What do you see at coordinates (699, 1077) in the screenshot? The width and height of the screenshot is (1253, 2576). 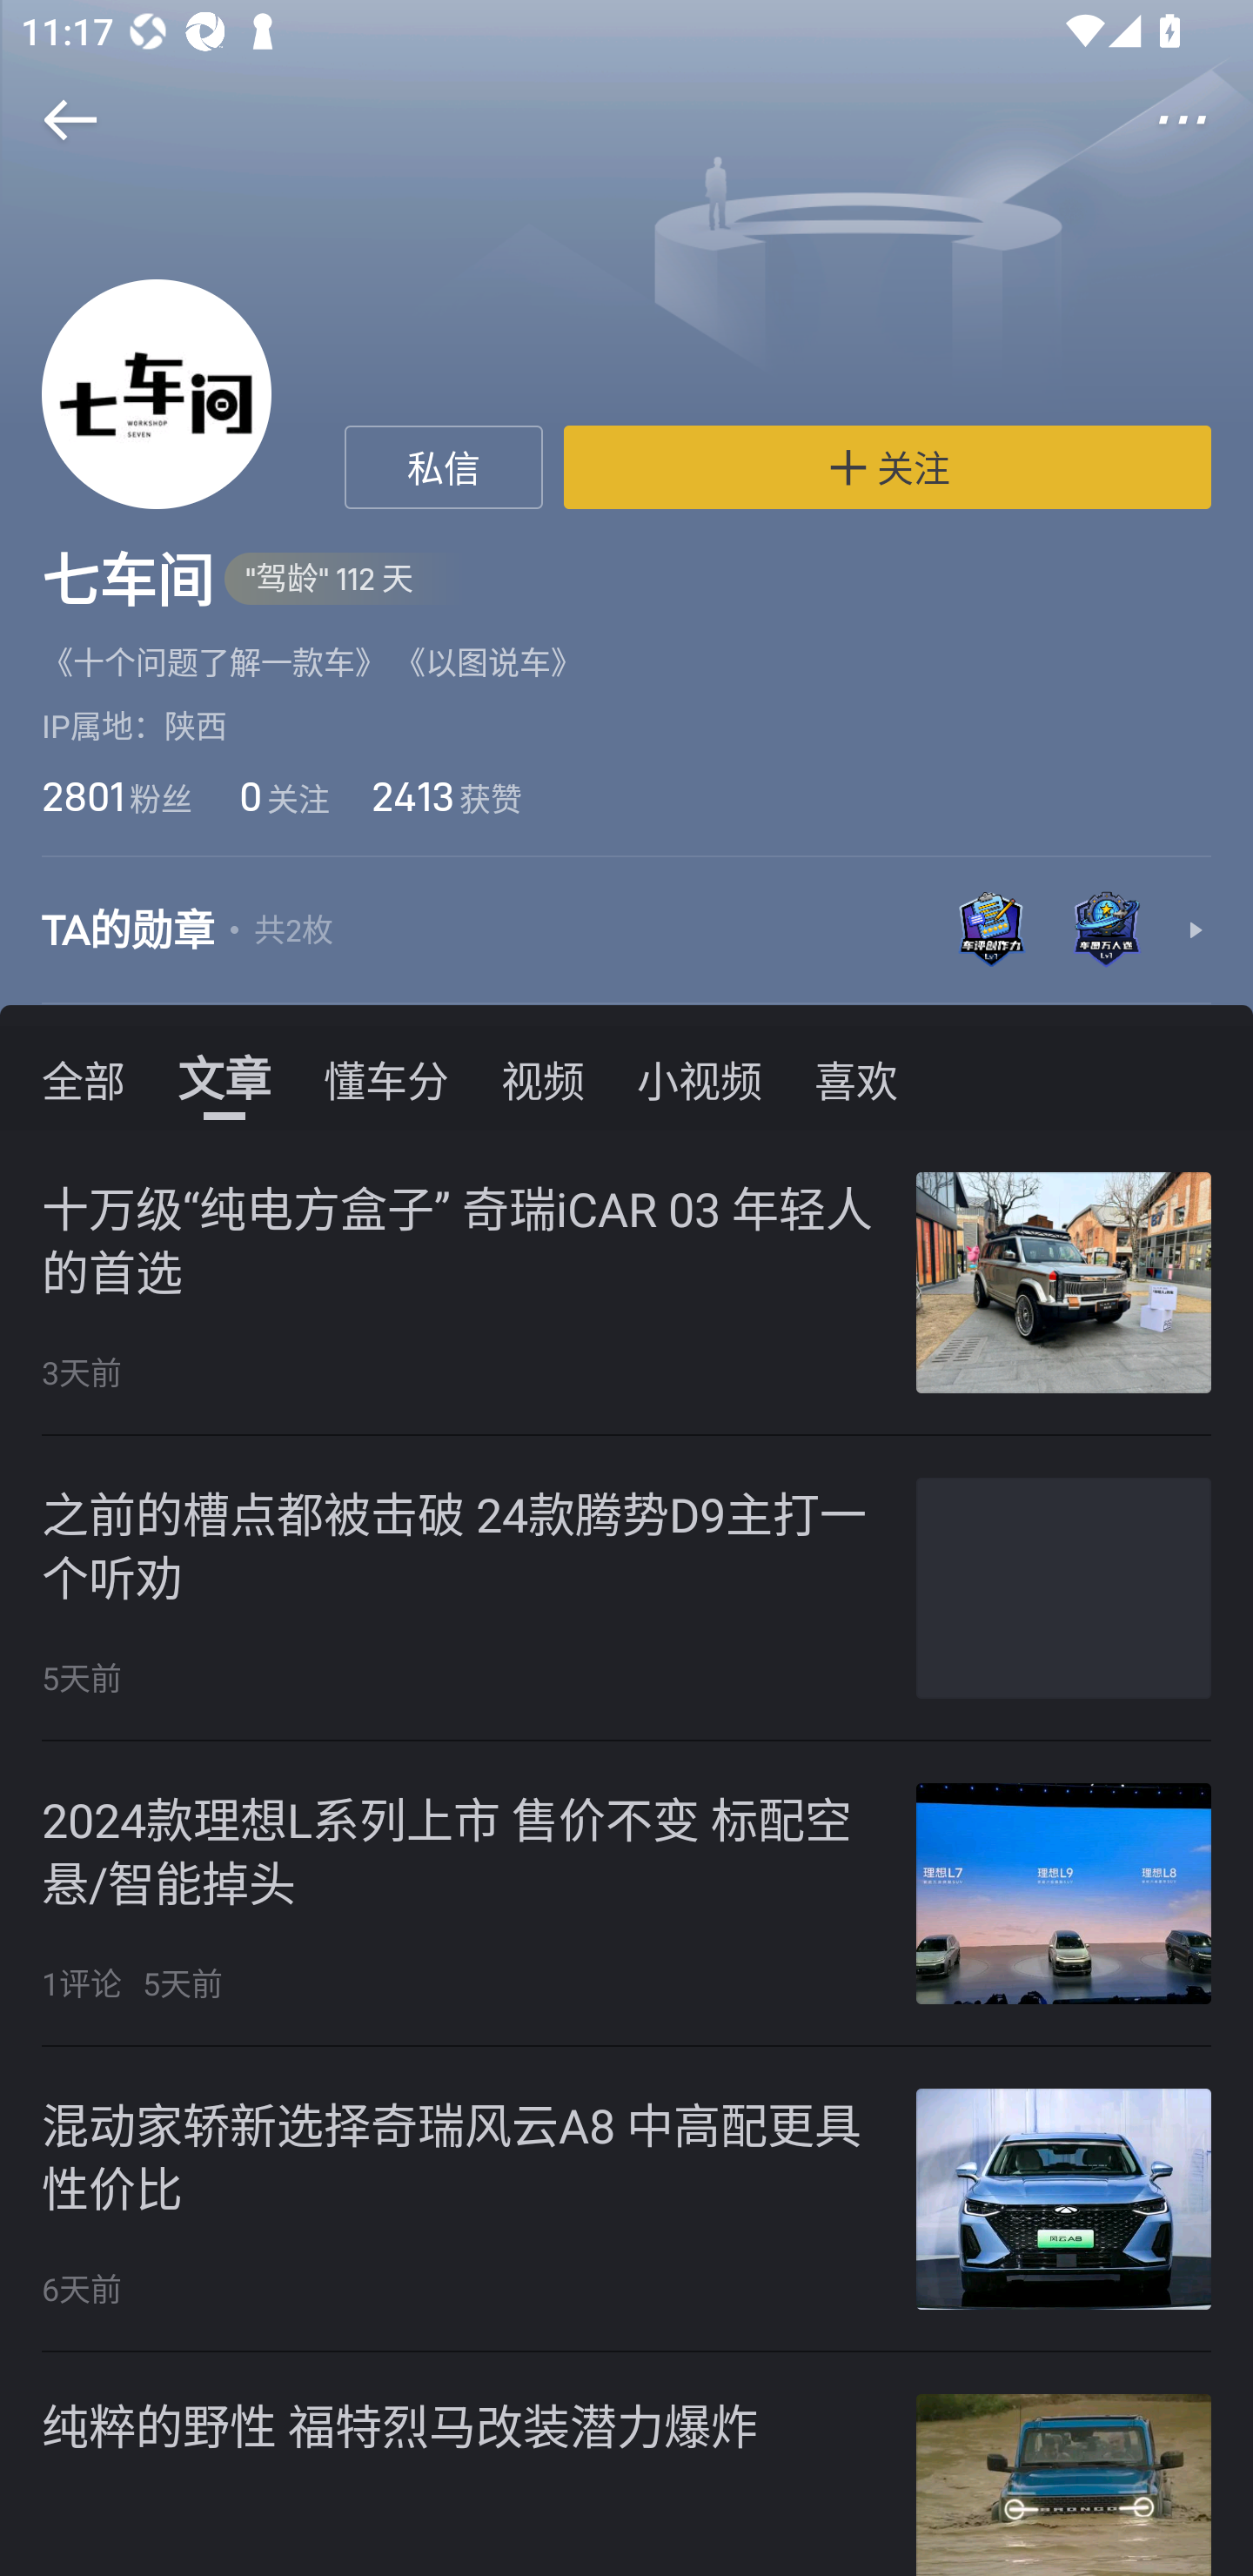 I see `小视频` at bounding box center [699, 1077].